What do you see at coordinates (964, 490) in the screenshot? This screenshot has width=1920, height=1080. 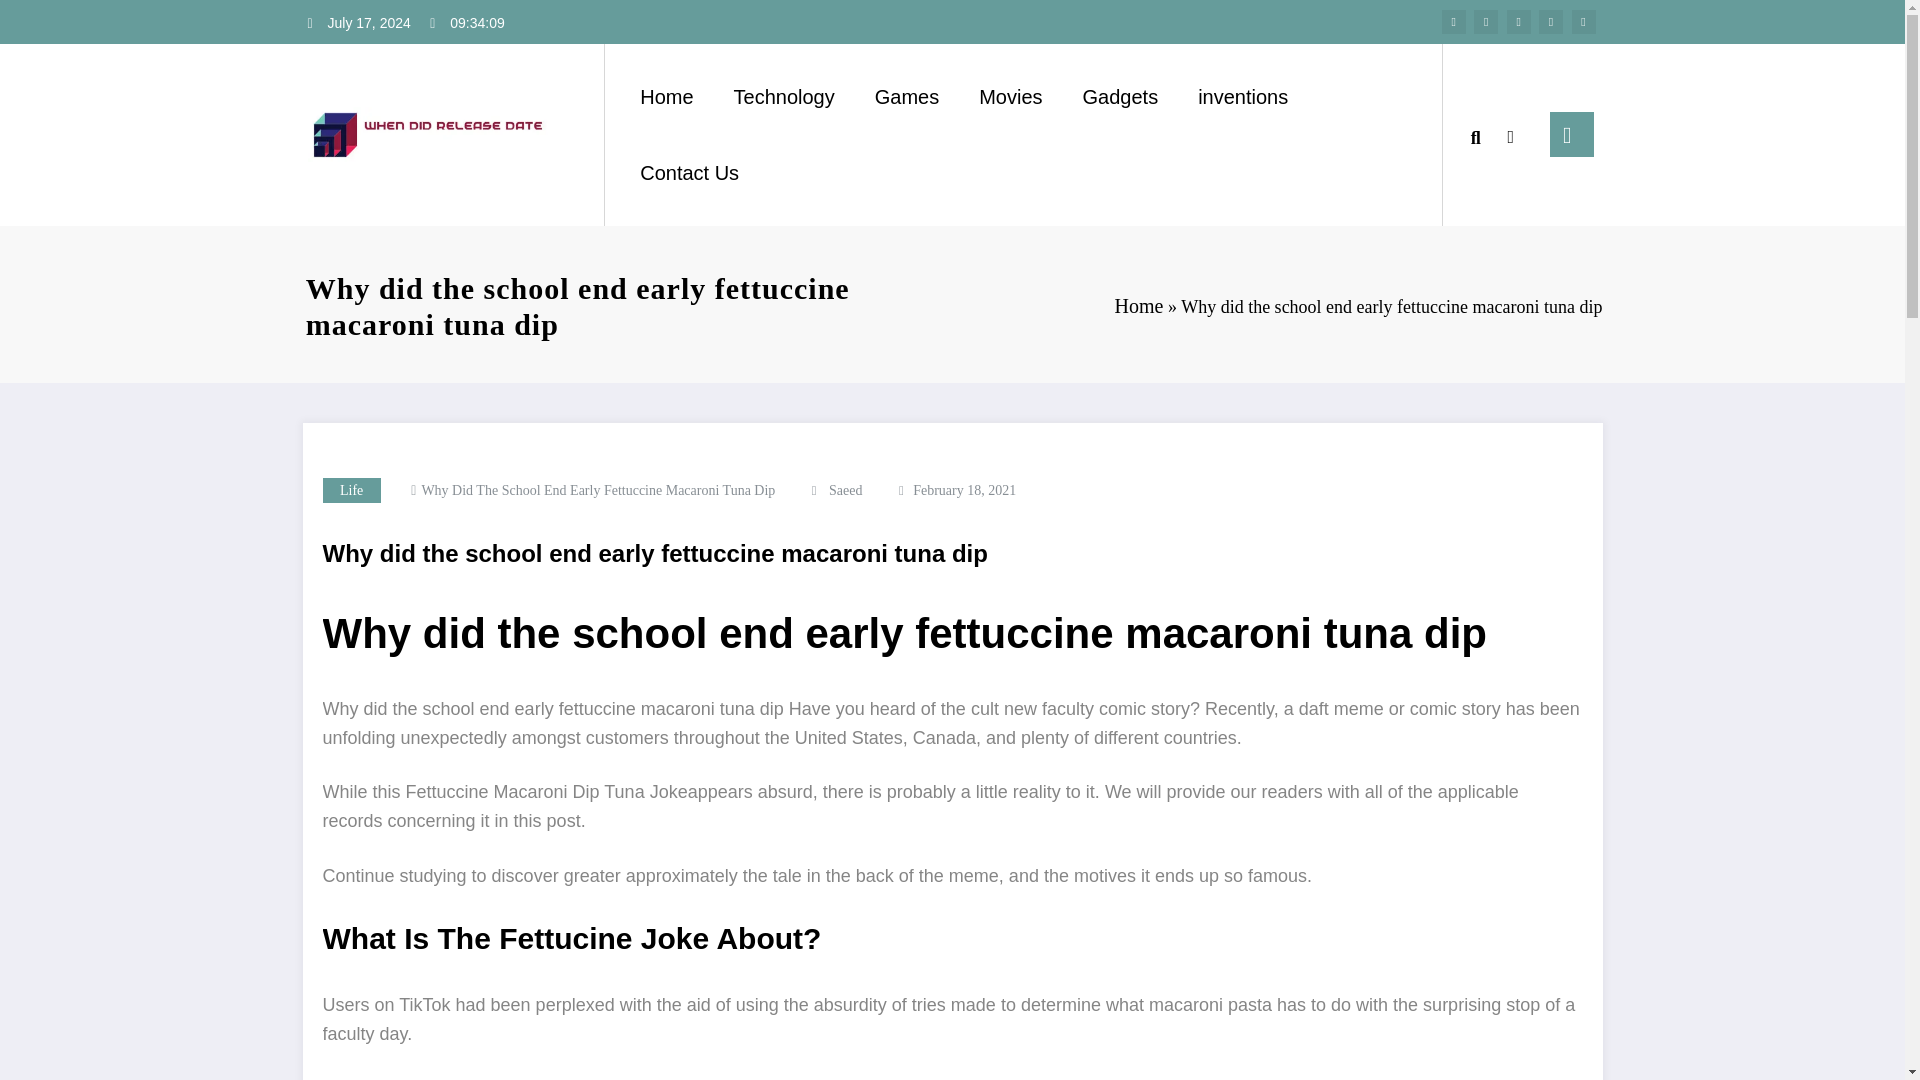 I see `February 18, 2021` at bounding box center [964, 490].